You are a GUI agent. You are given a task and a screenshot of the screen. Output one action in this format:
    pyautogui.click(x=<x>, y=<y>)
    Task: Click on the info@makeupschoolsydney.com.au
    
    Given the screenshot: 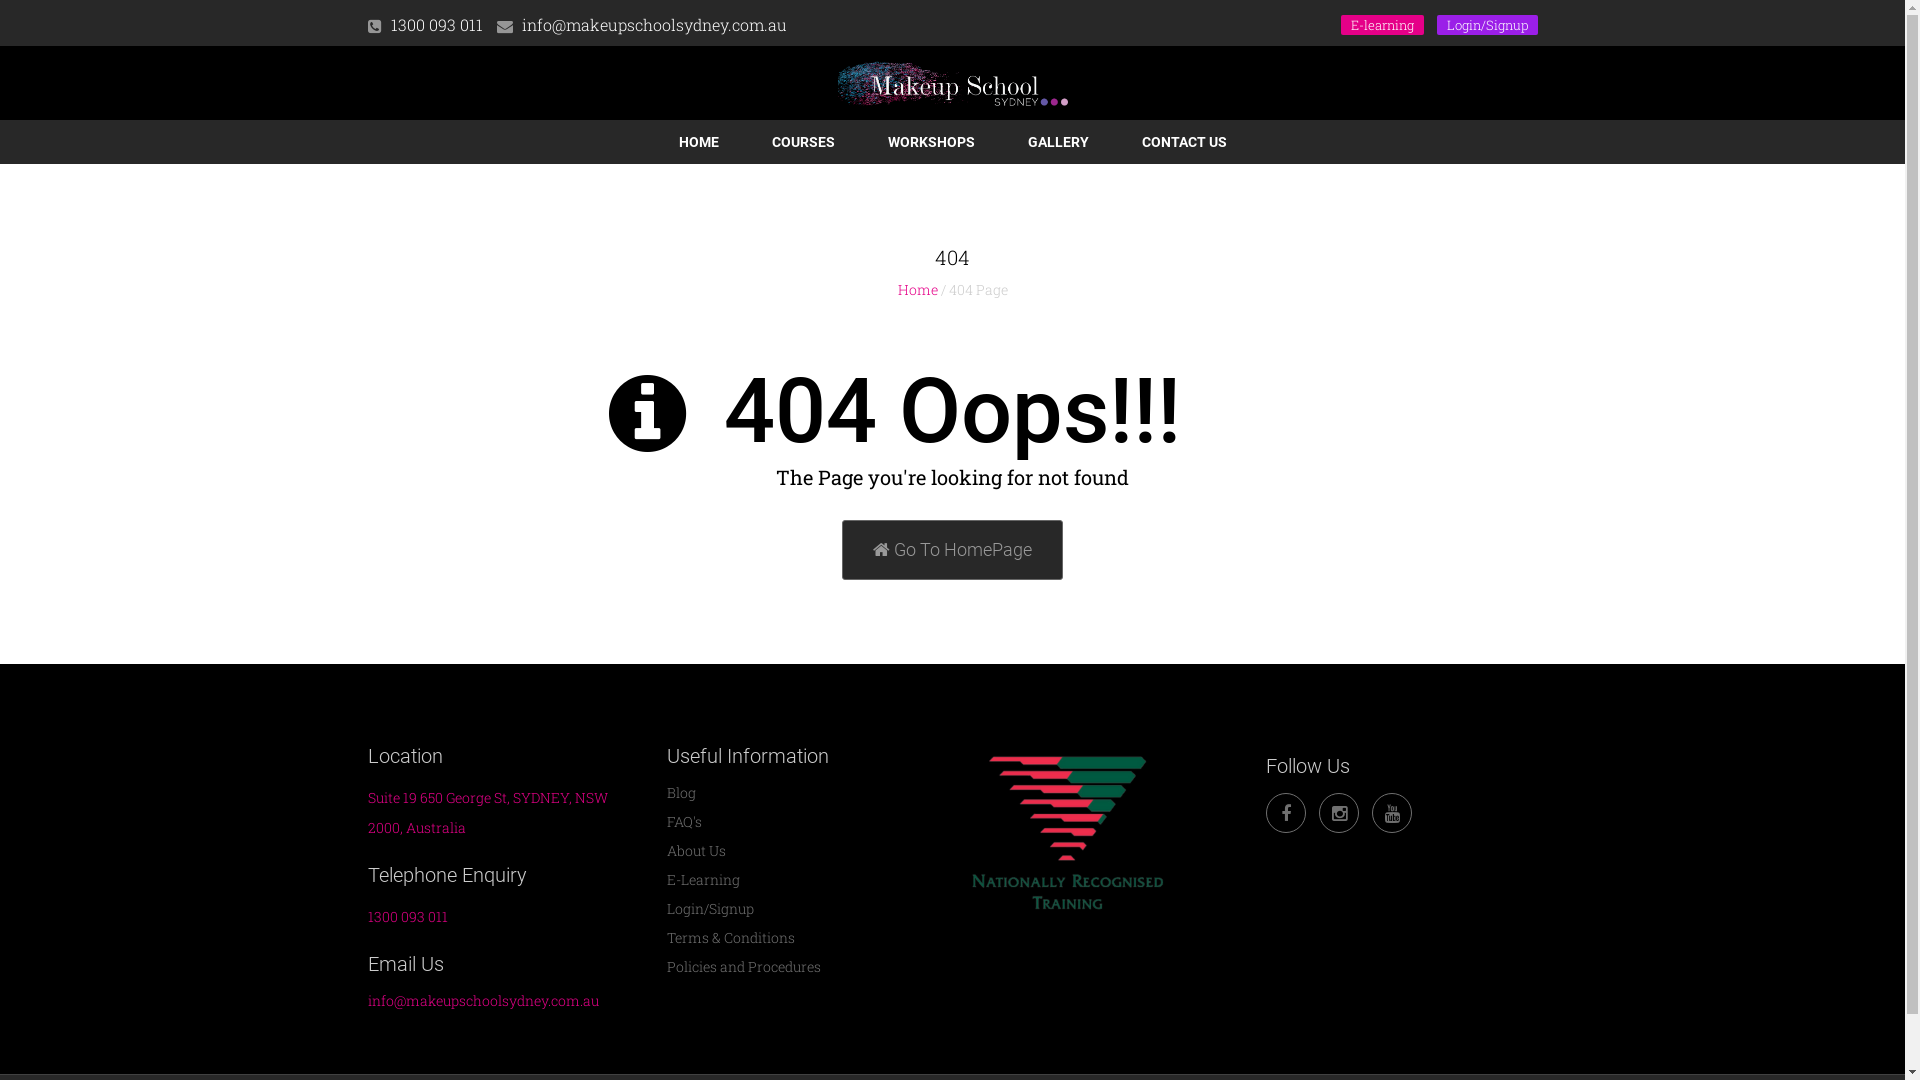 What is the action you would take?
    pyautogui.click(x=484, y=1000)
    